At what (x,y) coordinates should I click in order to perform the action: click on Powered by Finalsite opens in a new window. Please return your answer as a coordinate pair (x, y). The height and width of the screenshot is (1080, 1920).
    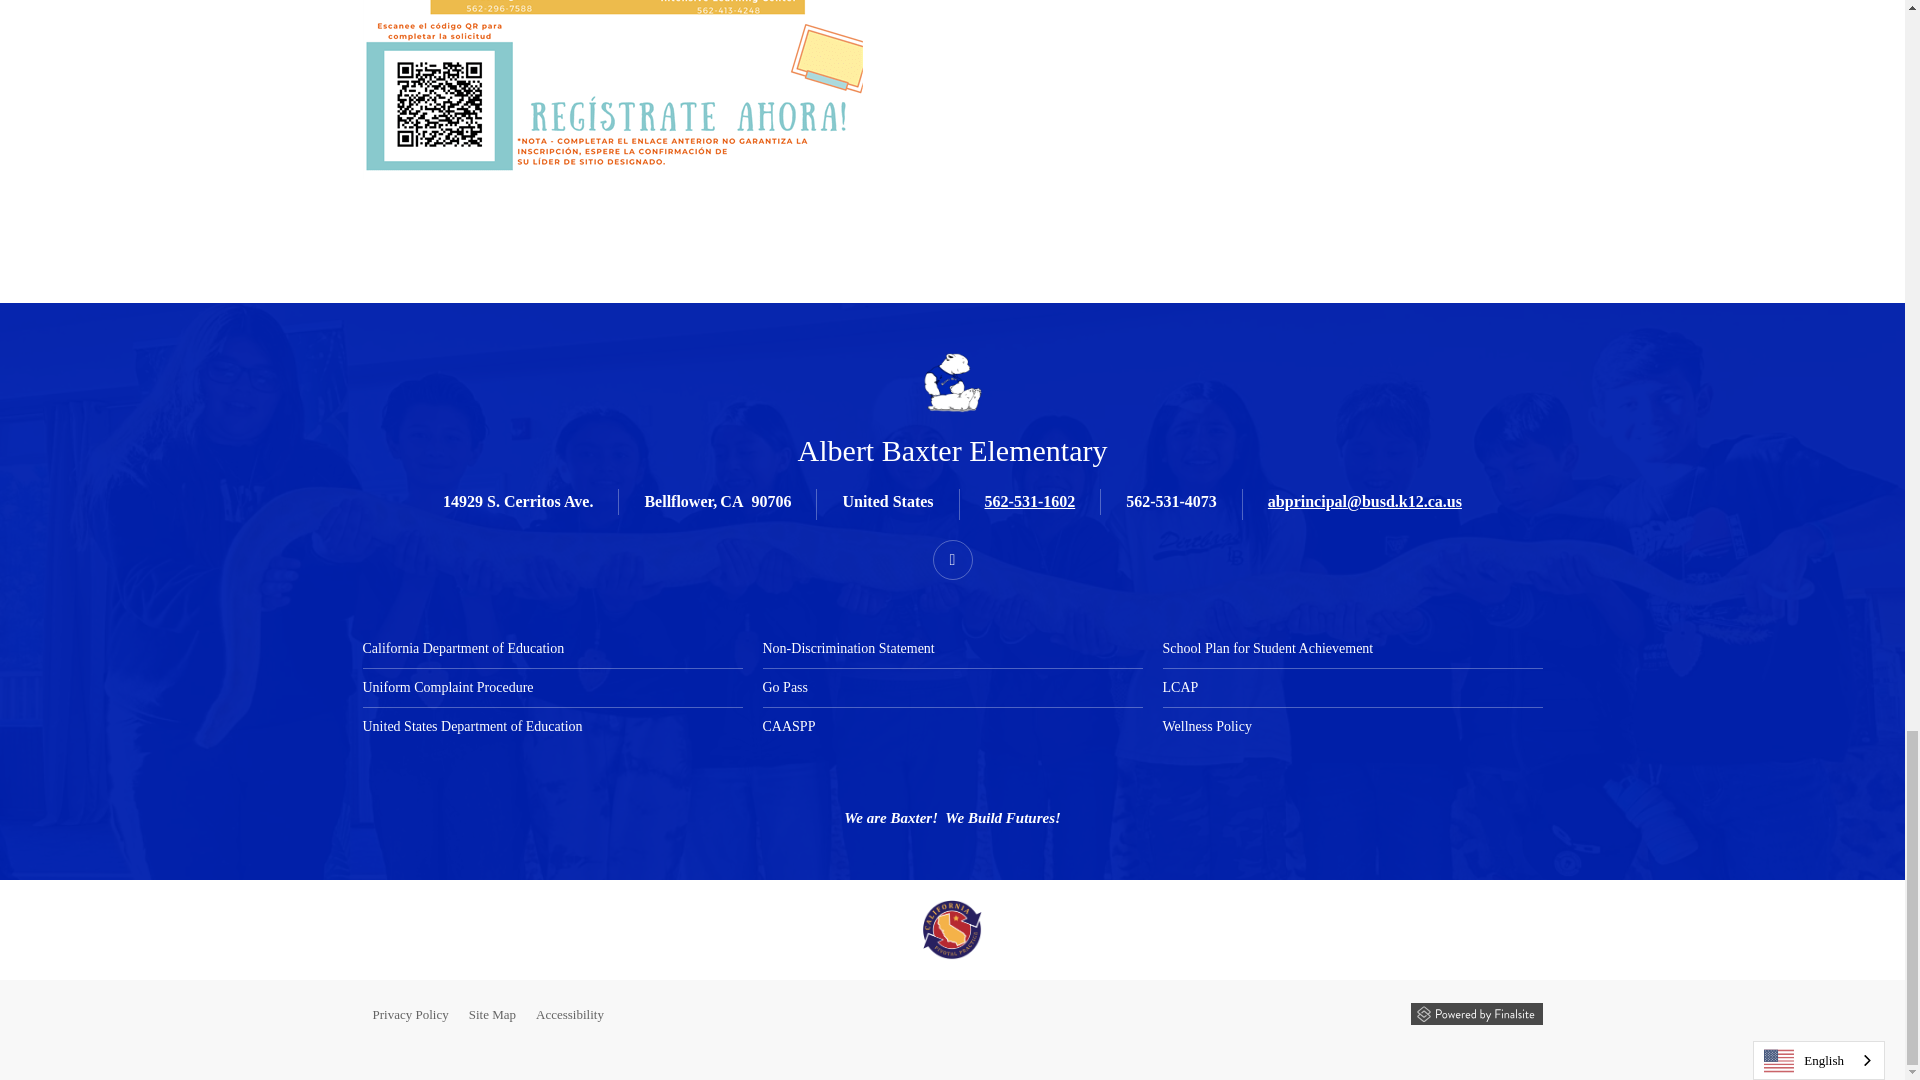
    Looking at the image, I should click on (1475, 1014).